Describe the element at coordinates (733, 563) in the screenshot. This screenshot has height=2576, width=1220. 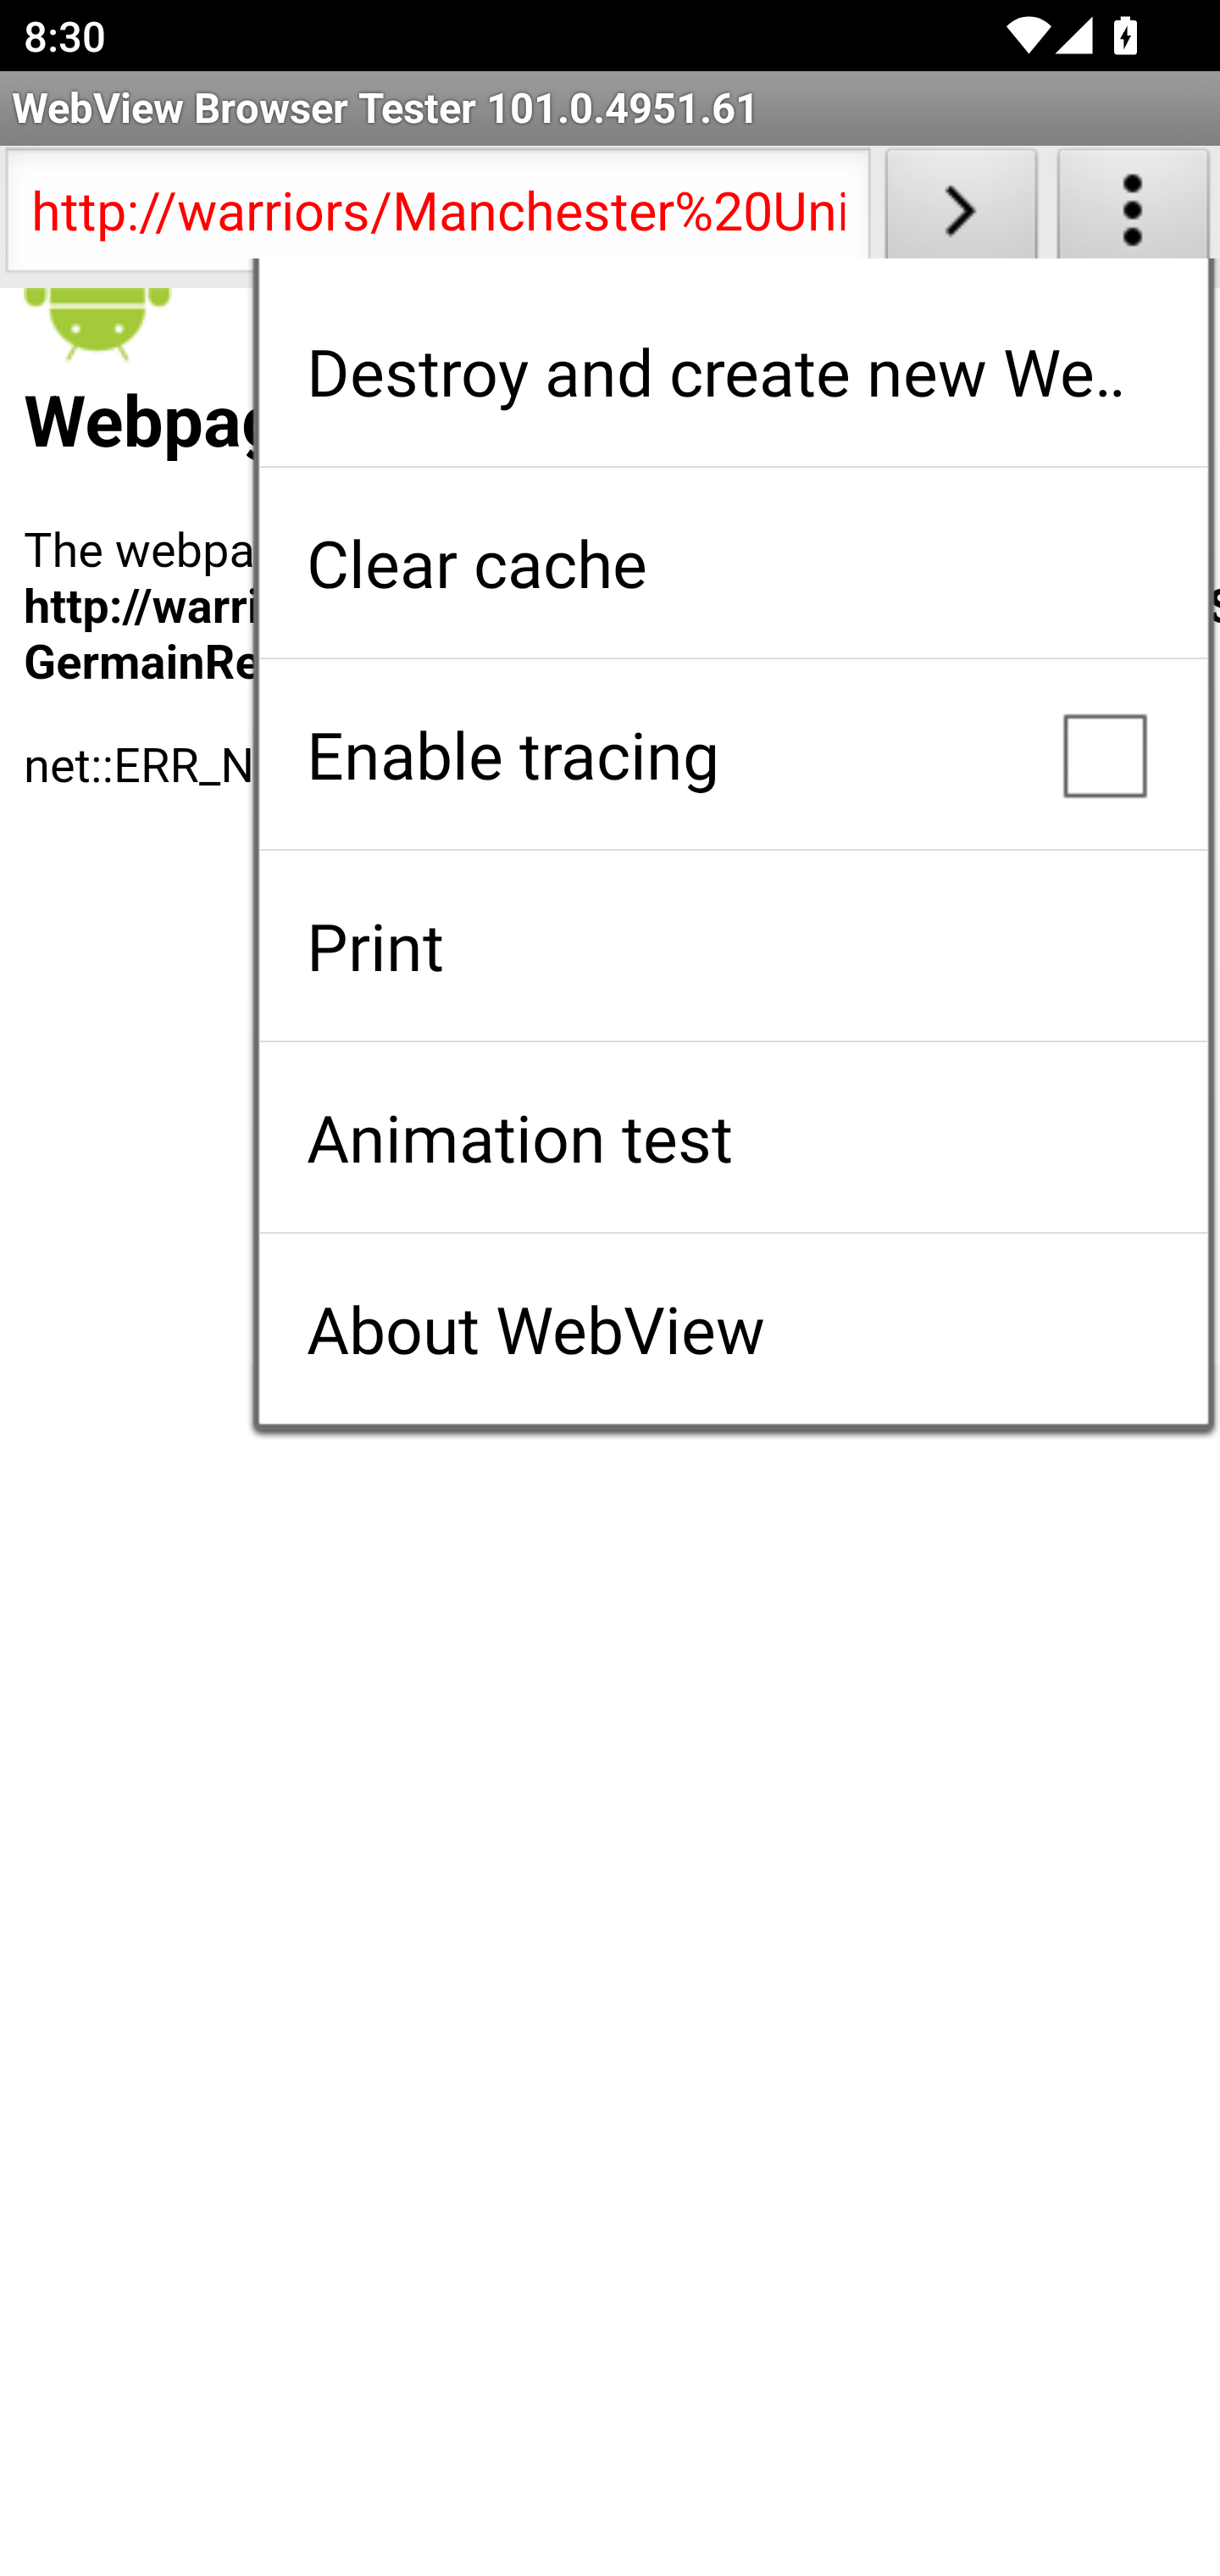
I see `Clear cache` at that location.